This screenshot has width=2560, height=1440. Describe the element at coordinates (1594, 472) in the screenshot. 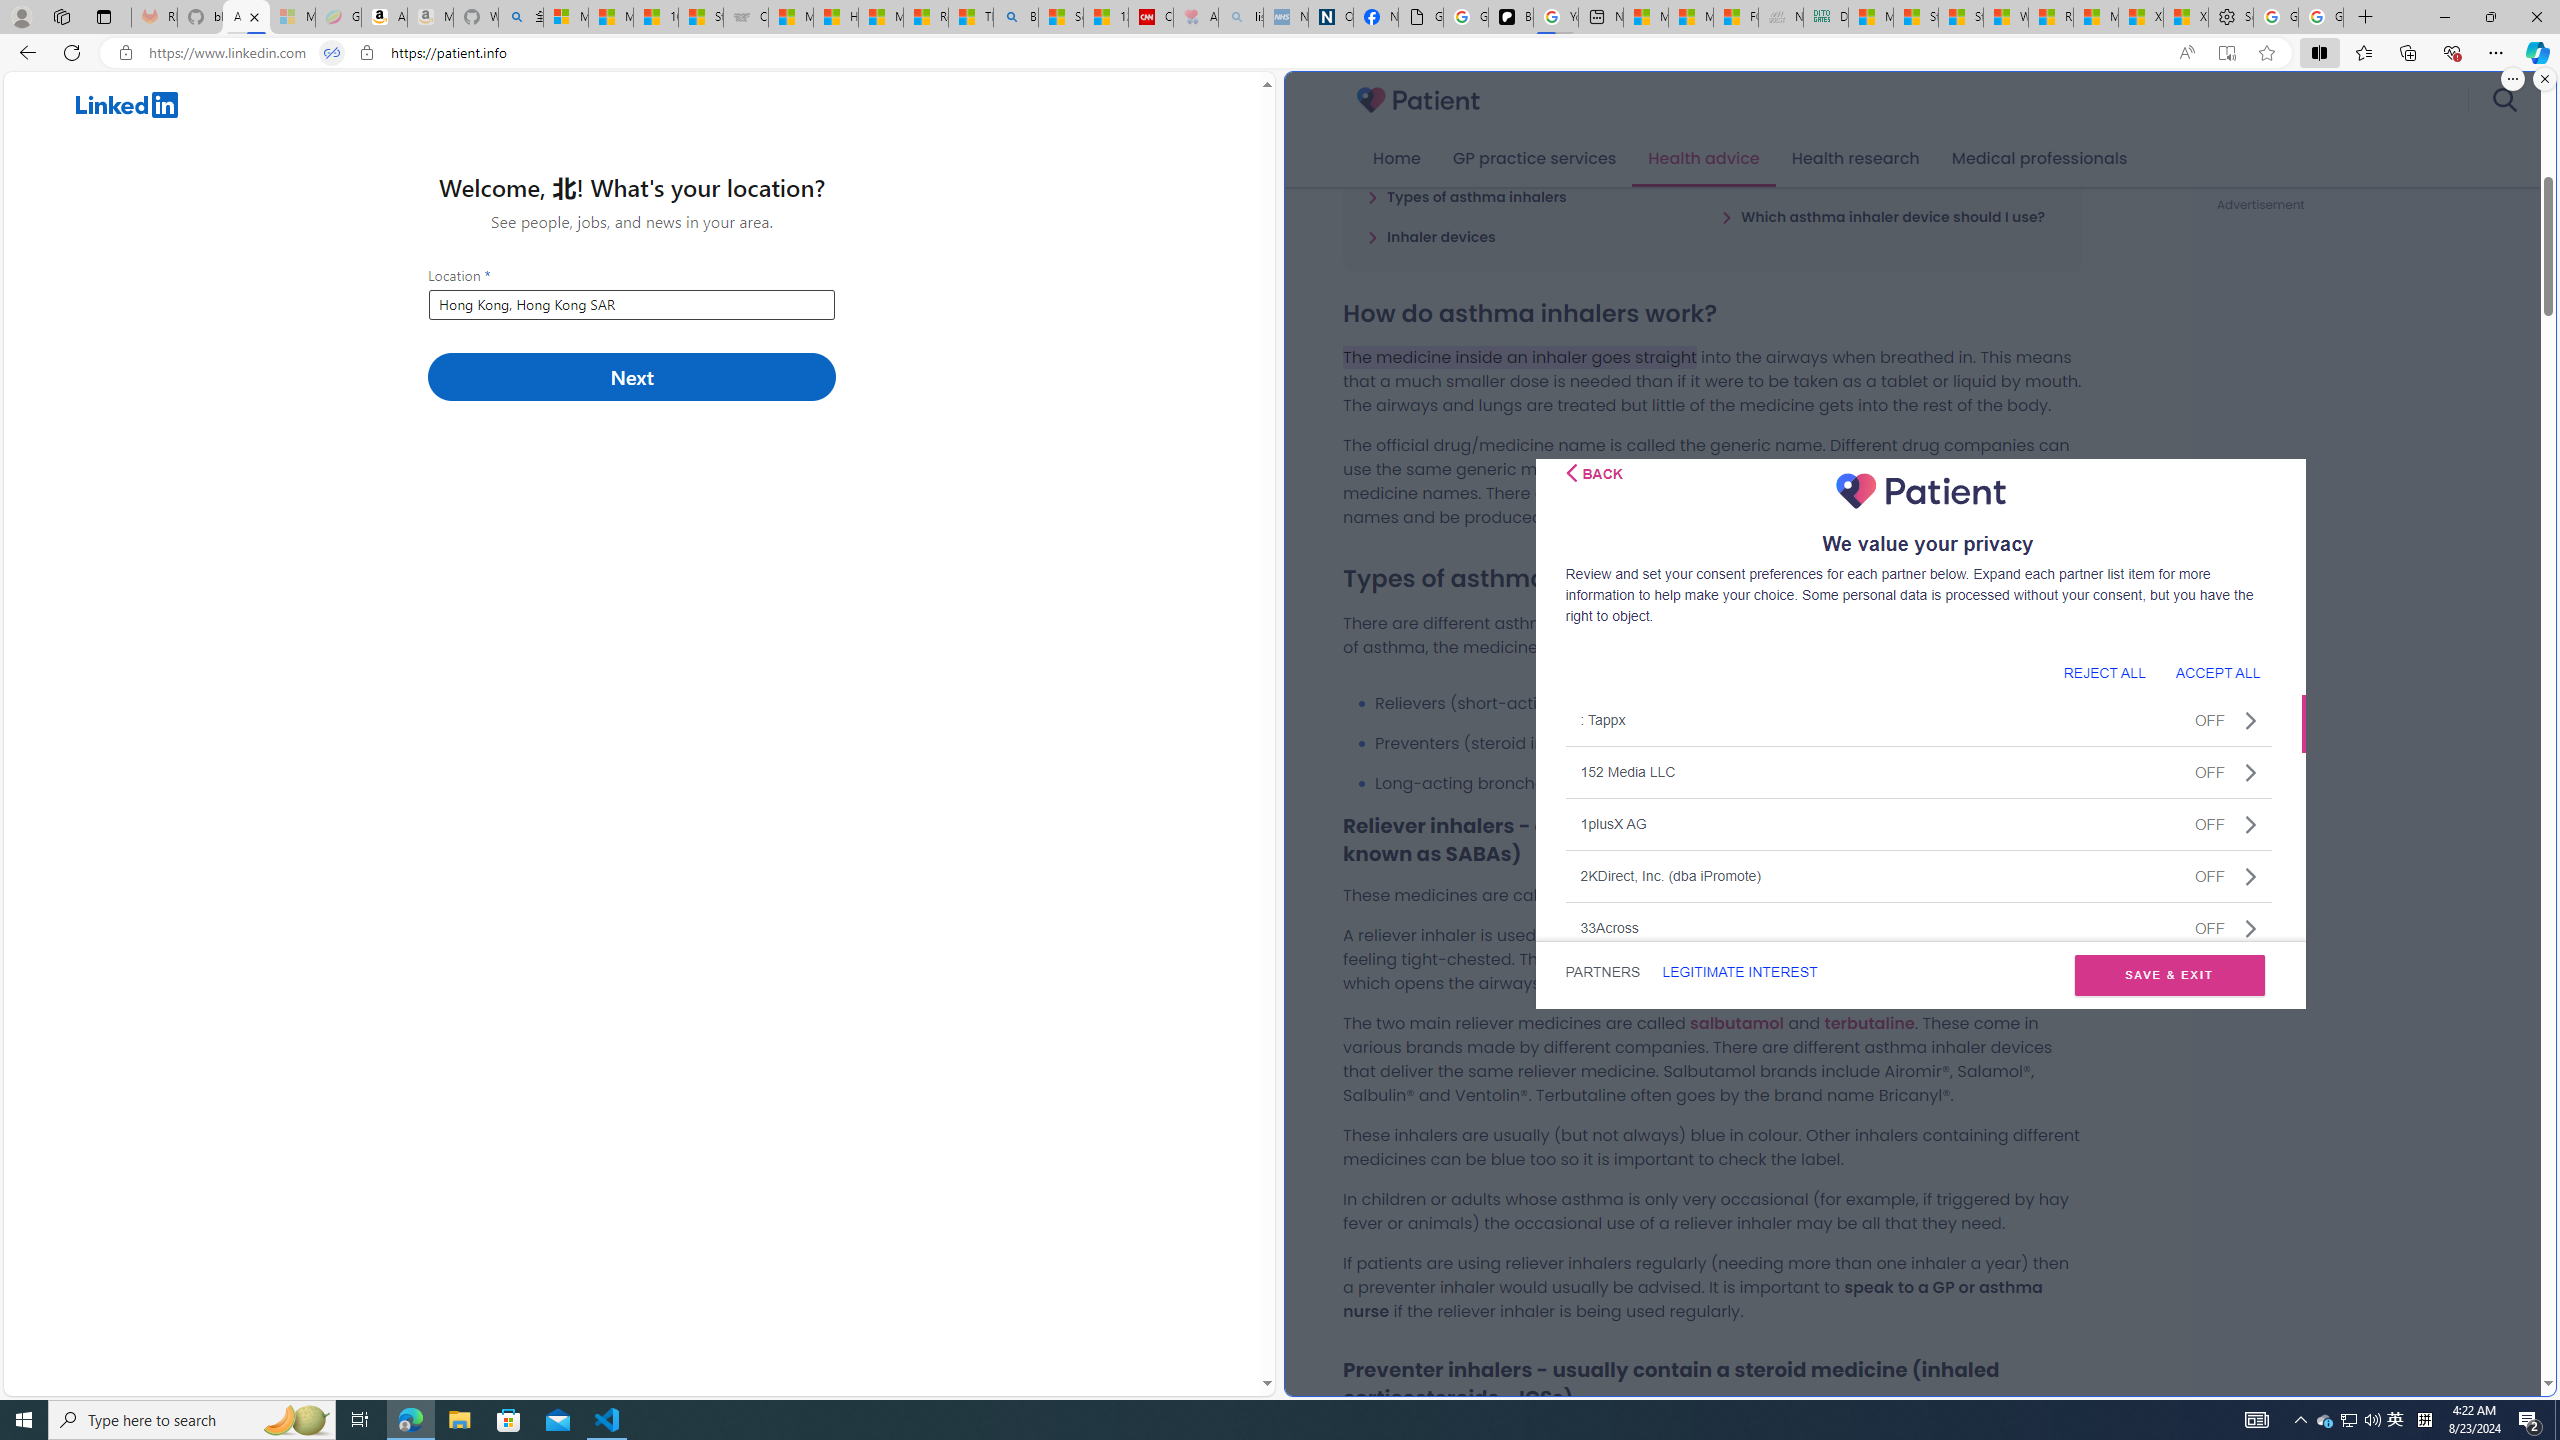

I see `Back` at that location.